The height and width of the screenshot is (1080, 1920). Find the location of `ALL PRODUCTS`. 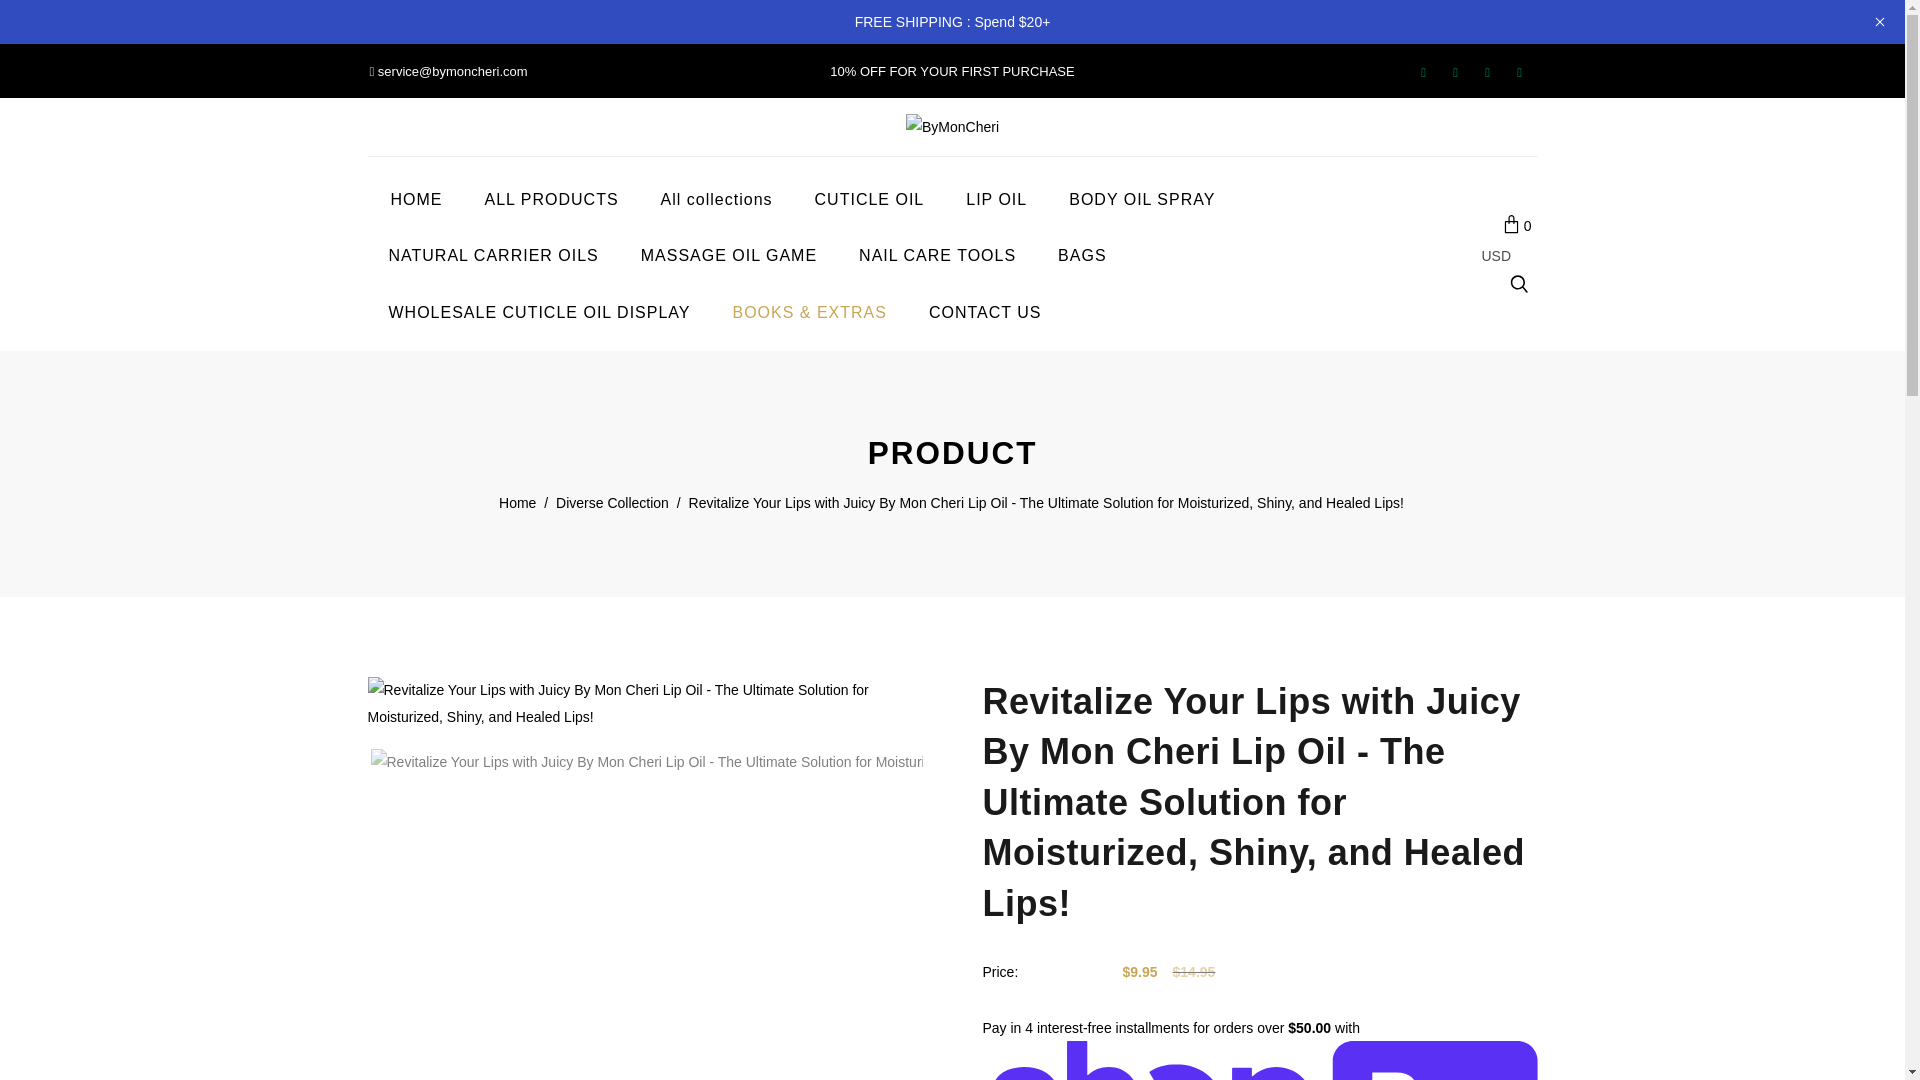

ALL PRODUCTS is located at coordinates (550, 200).